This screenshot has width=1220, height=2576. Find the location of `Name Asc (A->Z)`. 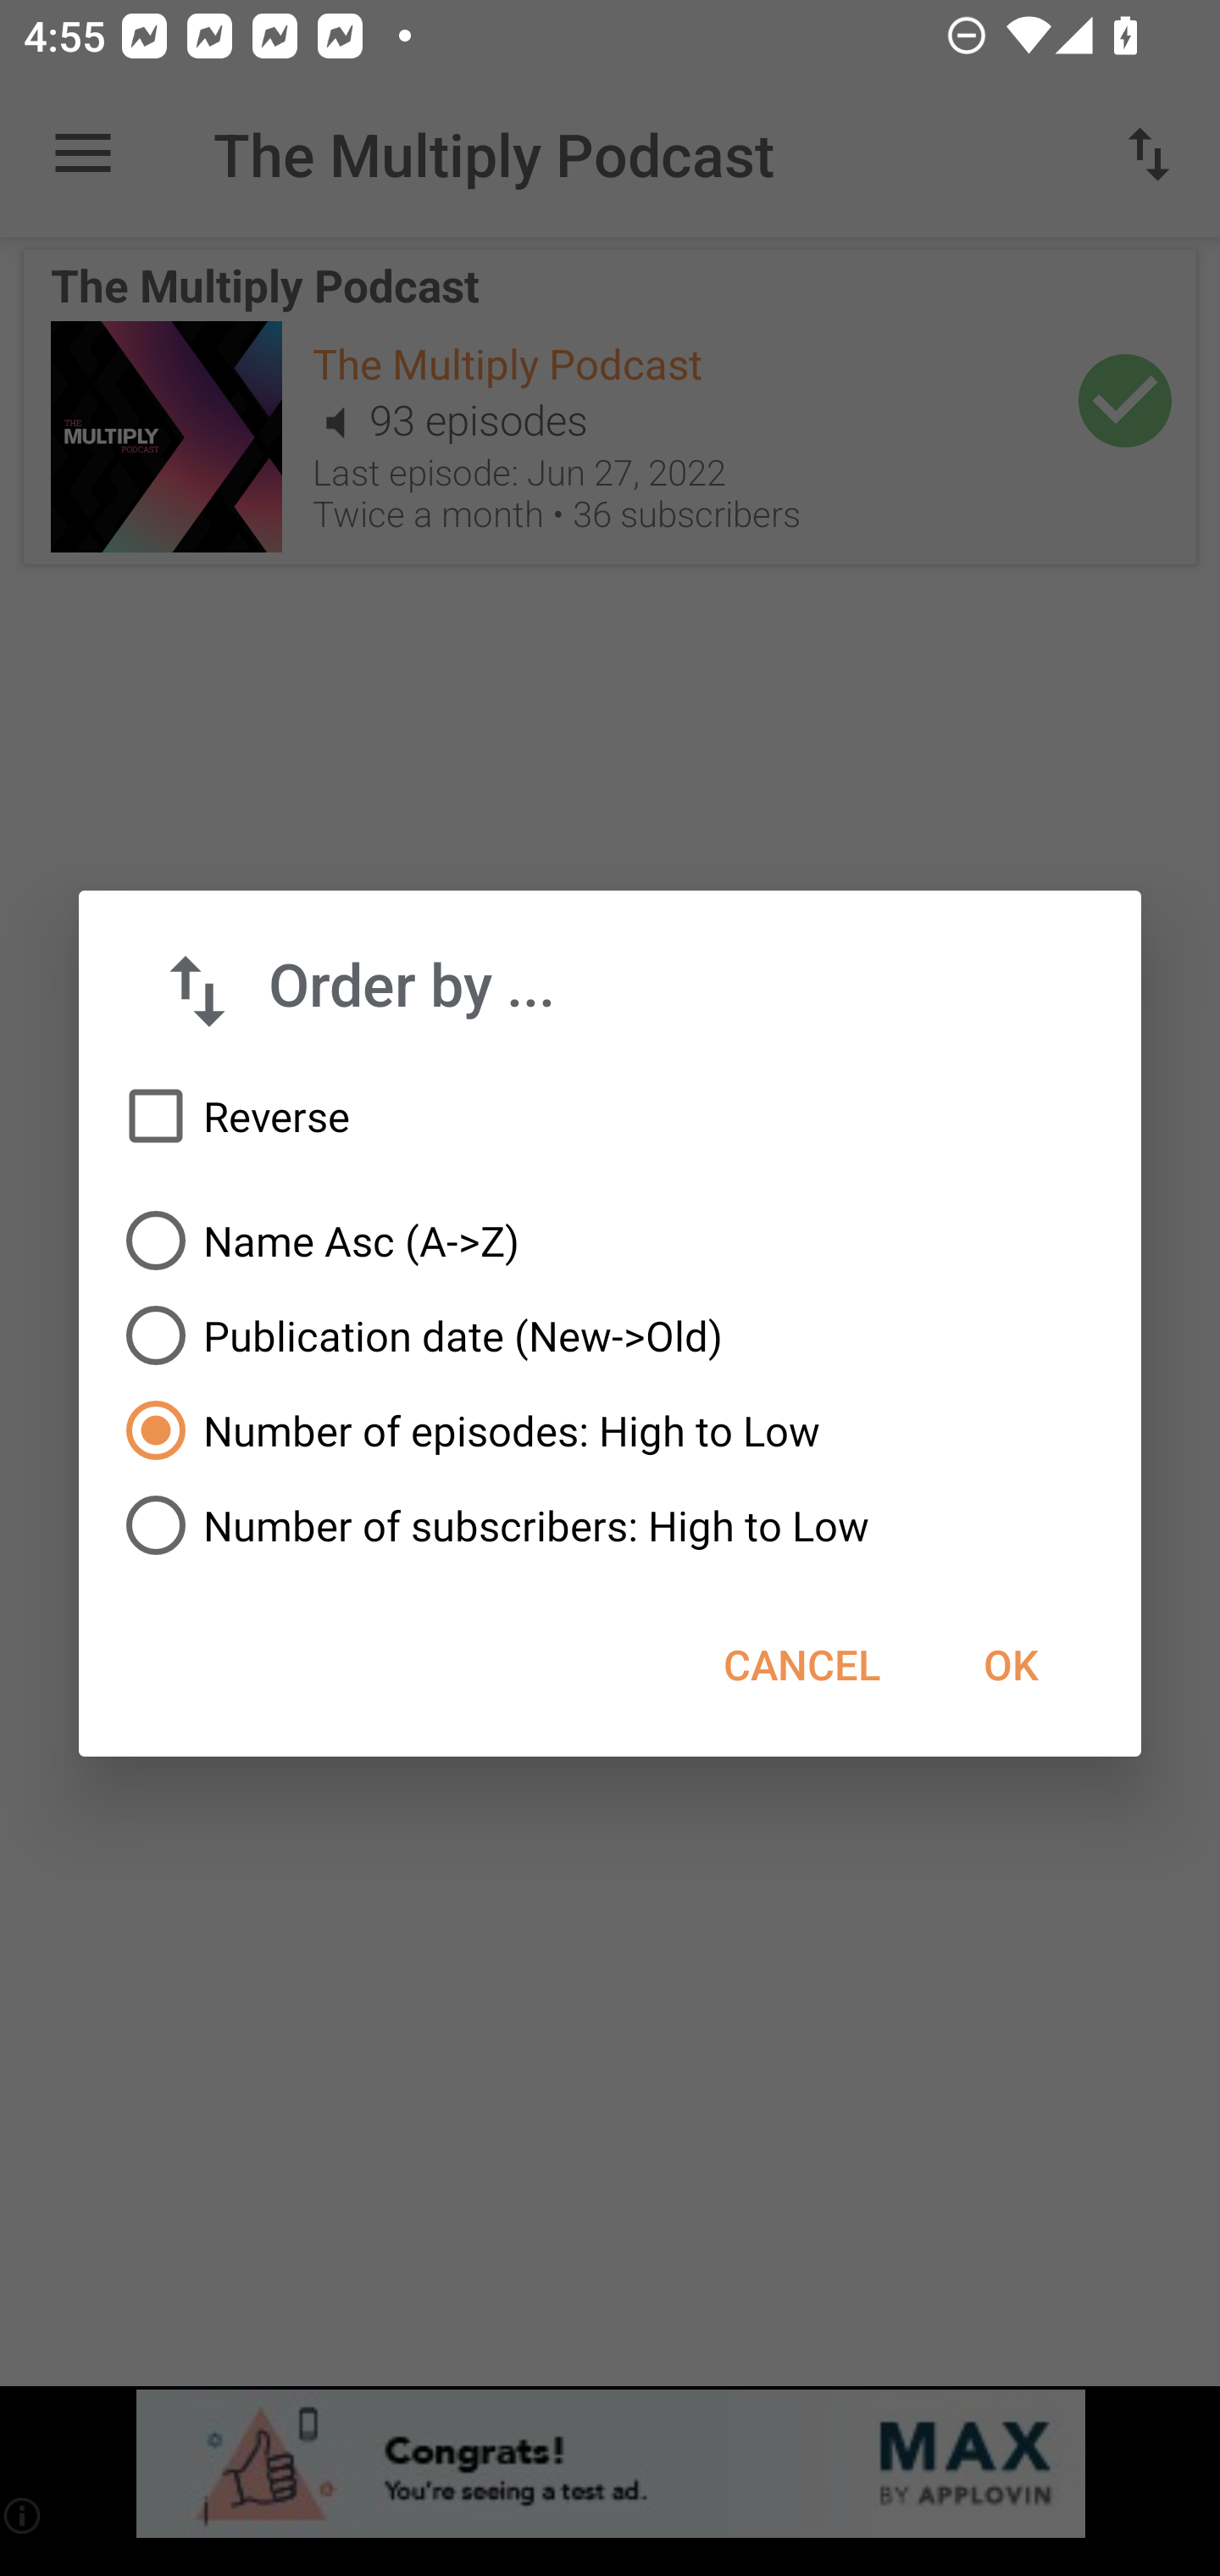

Name Asc (A->Z) is located at coordinates (610, 1241).